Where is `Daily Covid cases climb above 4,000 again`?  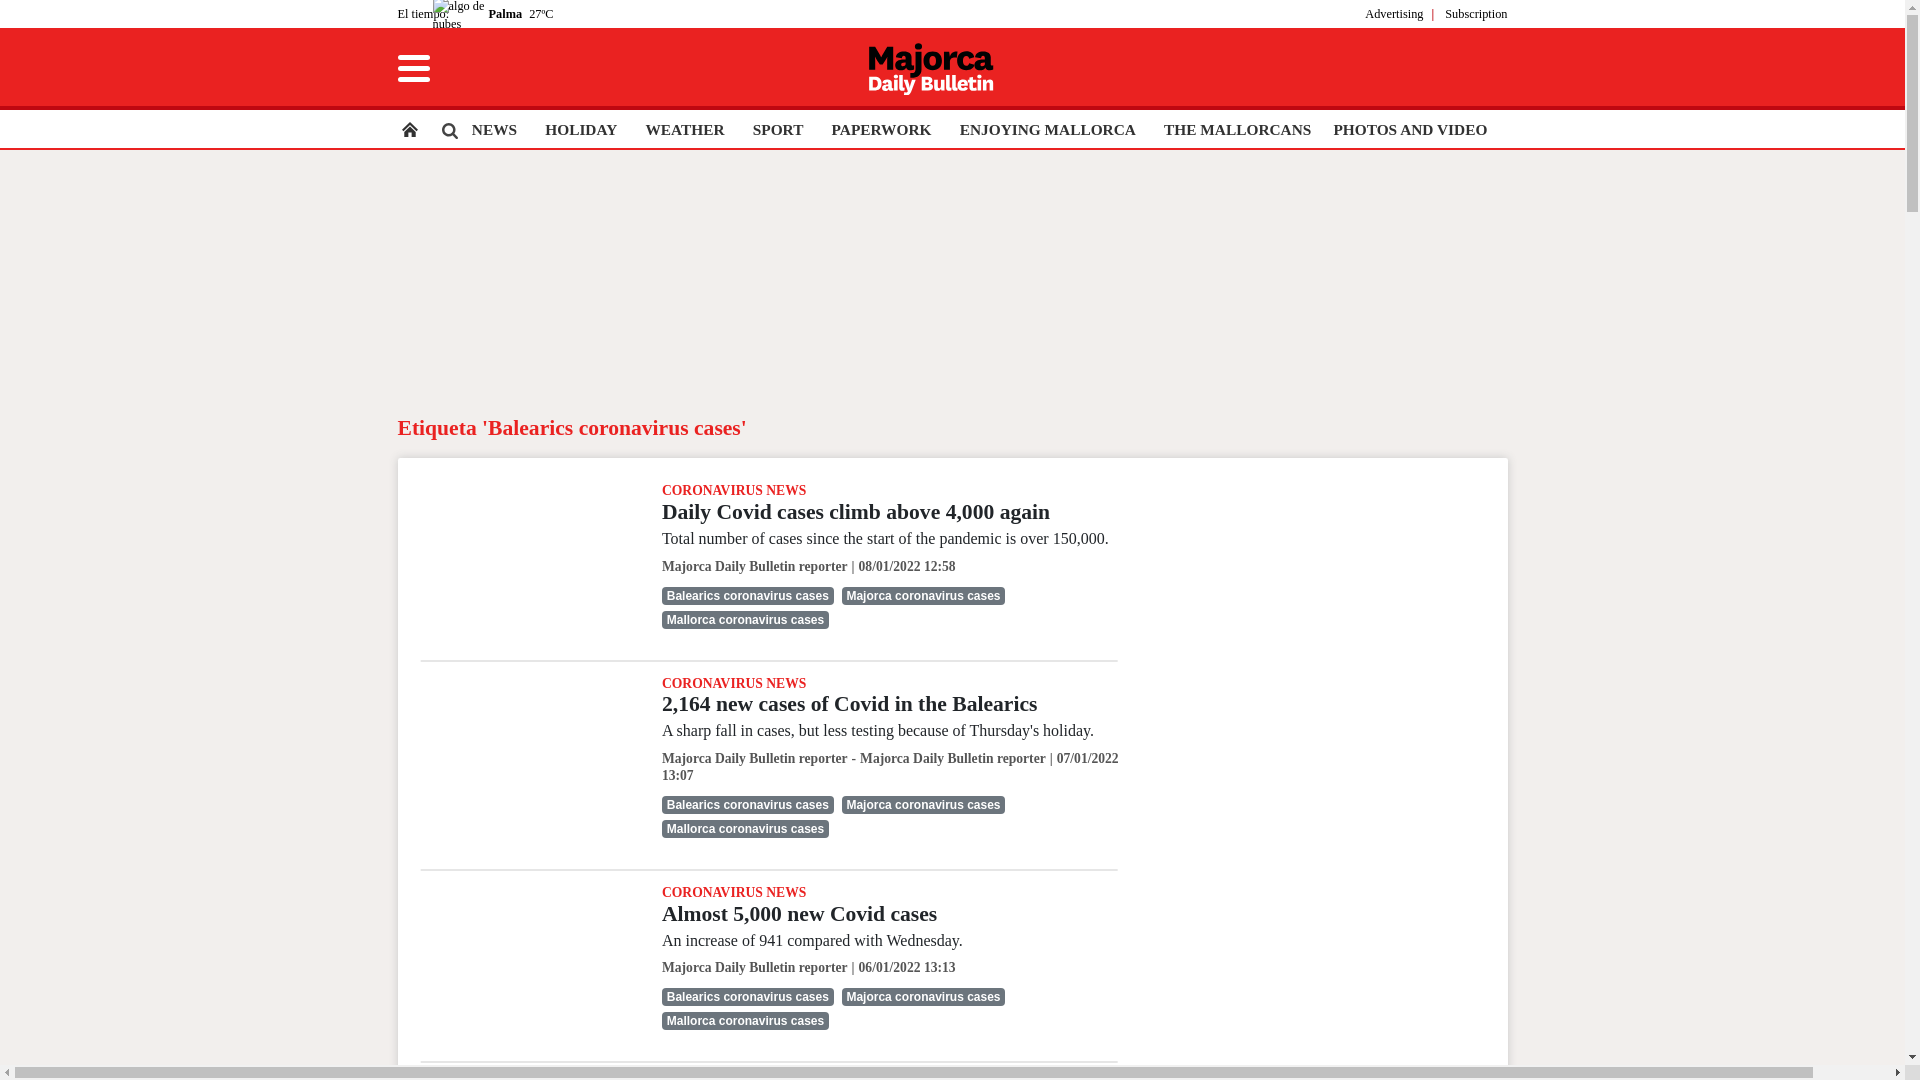 Daily Covid cases climb above 4,000 again is located at coordinates (856, 512).